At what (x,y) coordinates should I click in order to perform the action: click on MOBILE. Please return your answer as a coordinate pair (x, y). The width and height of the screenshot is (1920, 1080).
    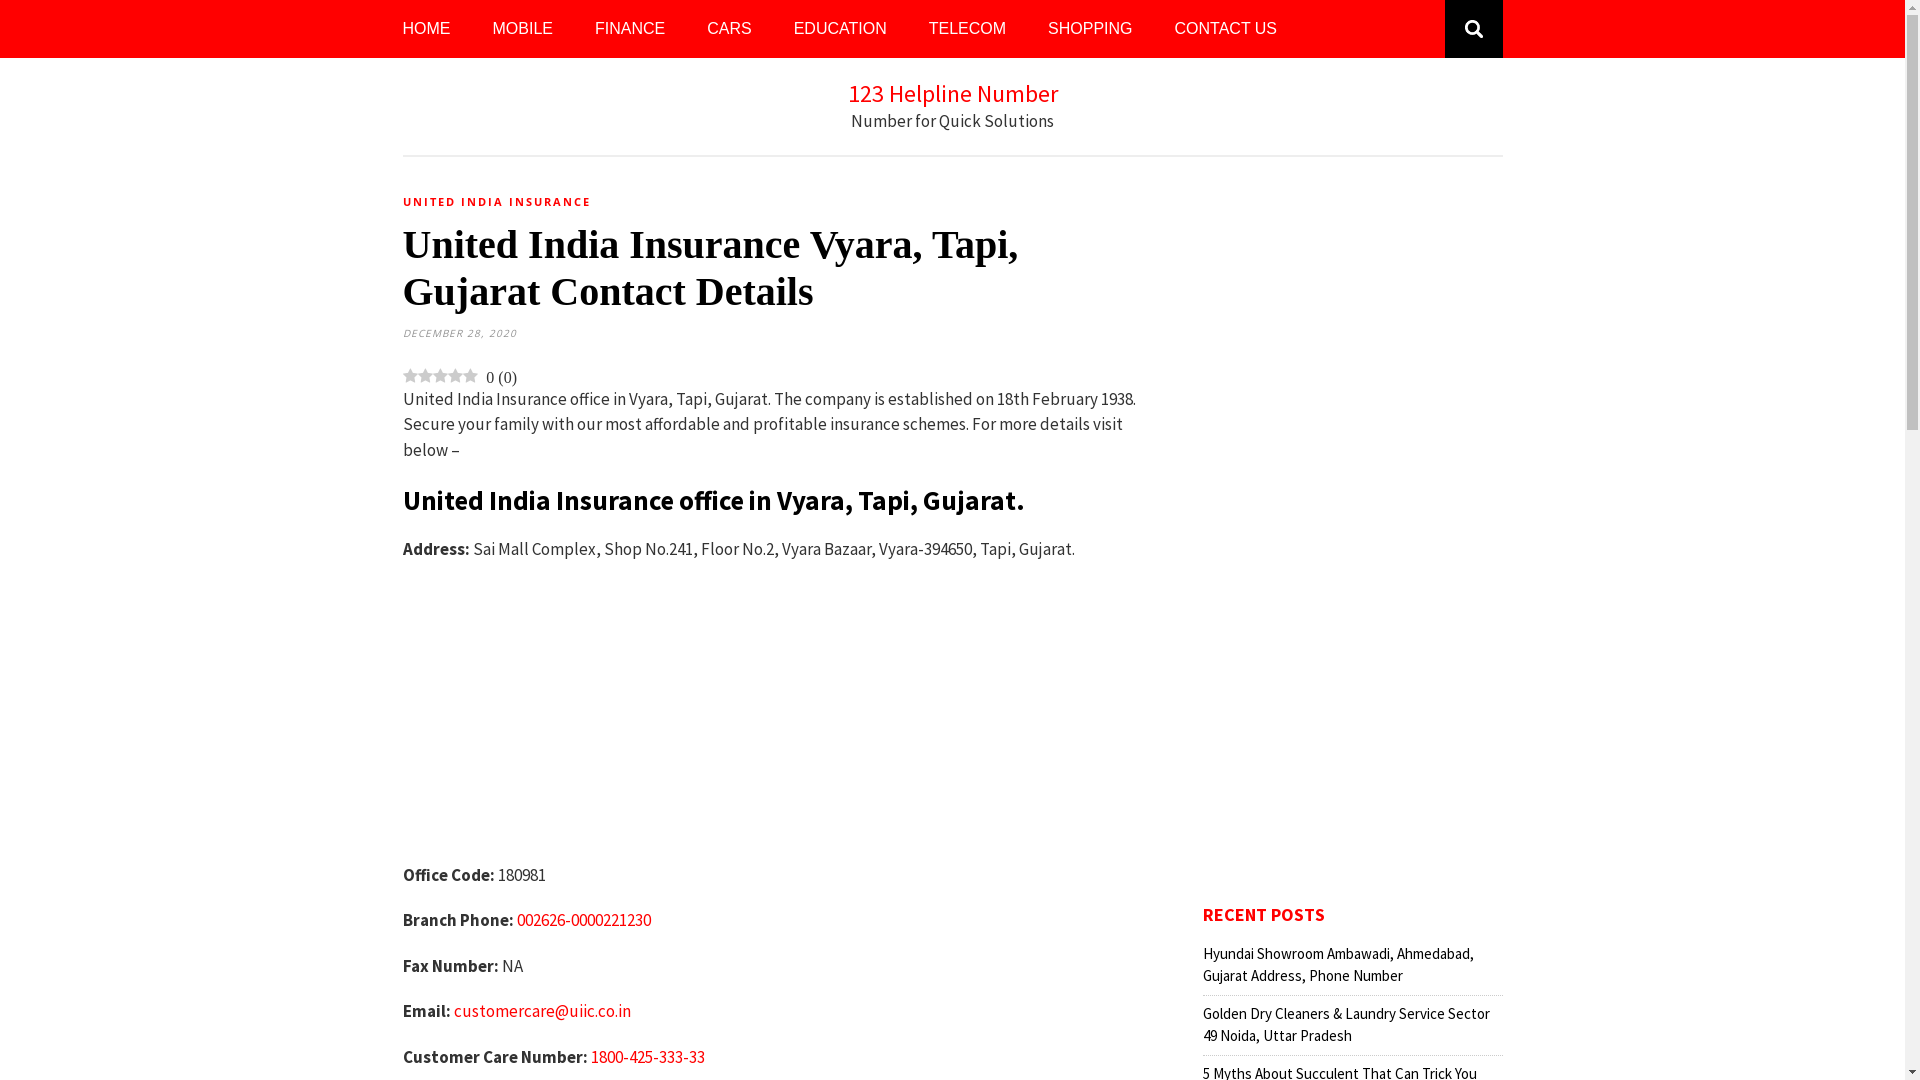
    Looking at the image, I should click on (522, 29).